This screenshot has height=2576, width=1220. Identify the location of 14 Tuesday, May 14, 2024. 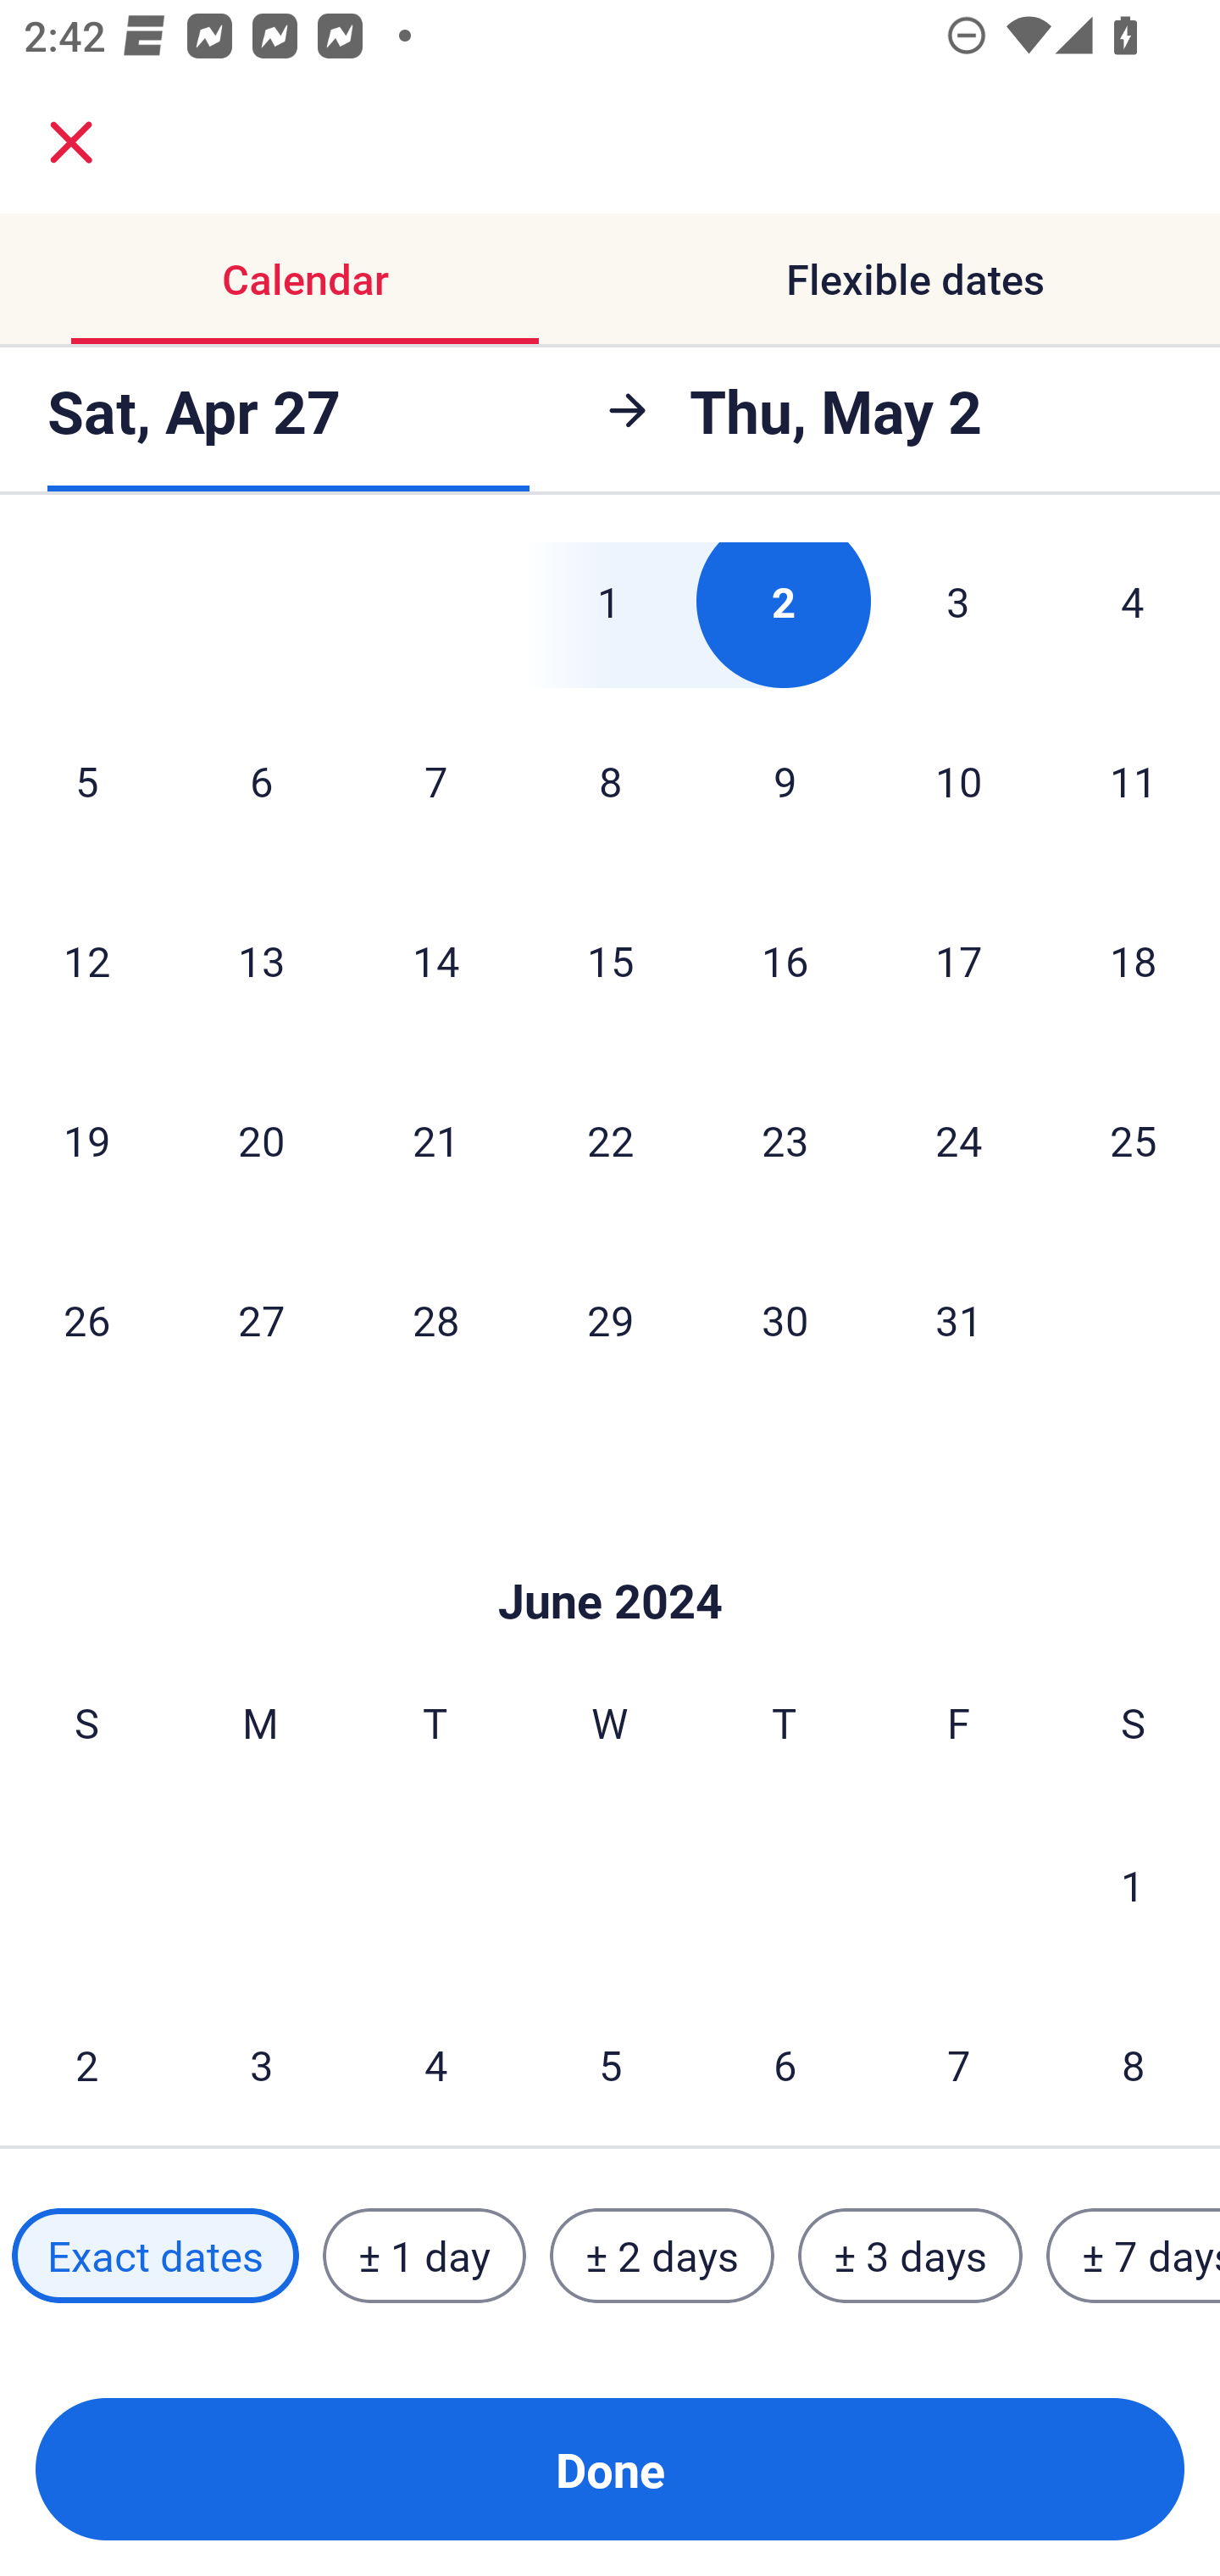
(435, 961).